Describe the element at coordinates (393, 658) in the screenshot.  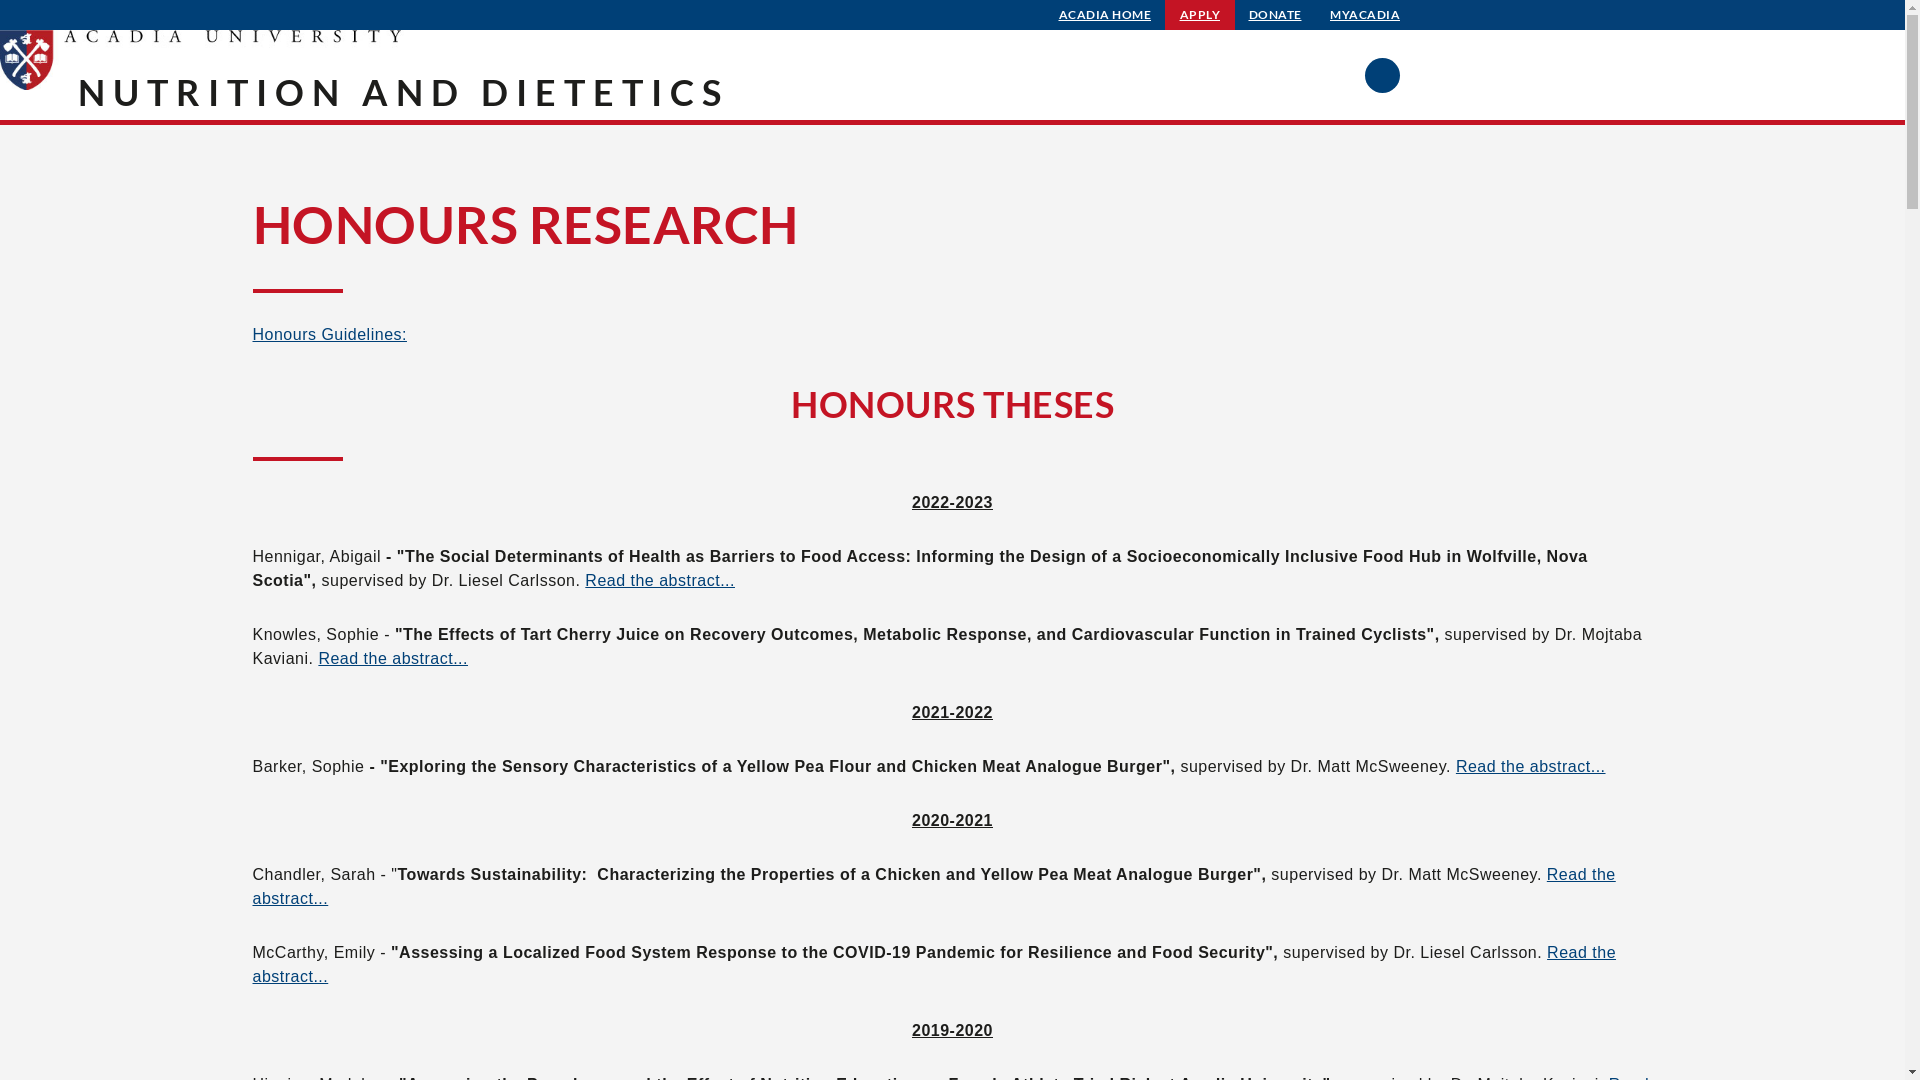
I see `Read the abstract...` at that location.